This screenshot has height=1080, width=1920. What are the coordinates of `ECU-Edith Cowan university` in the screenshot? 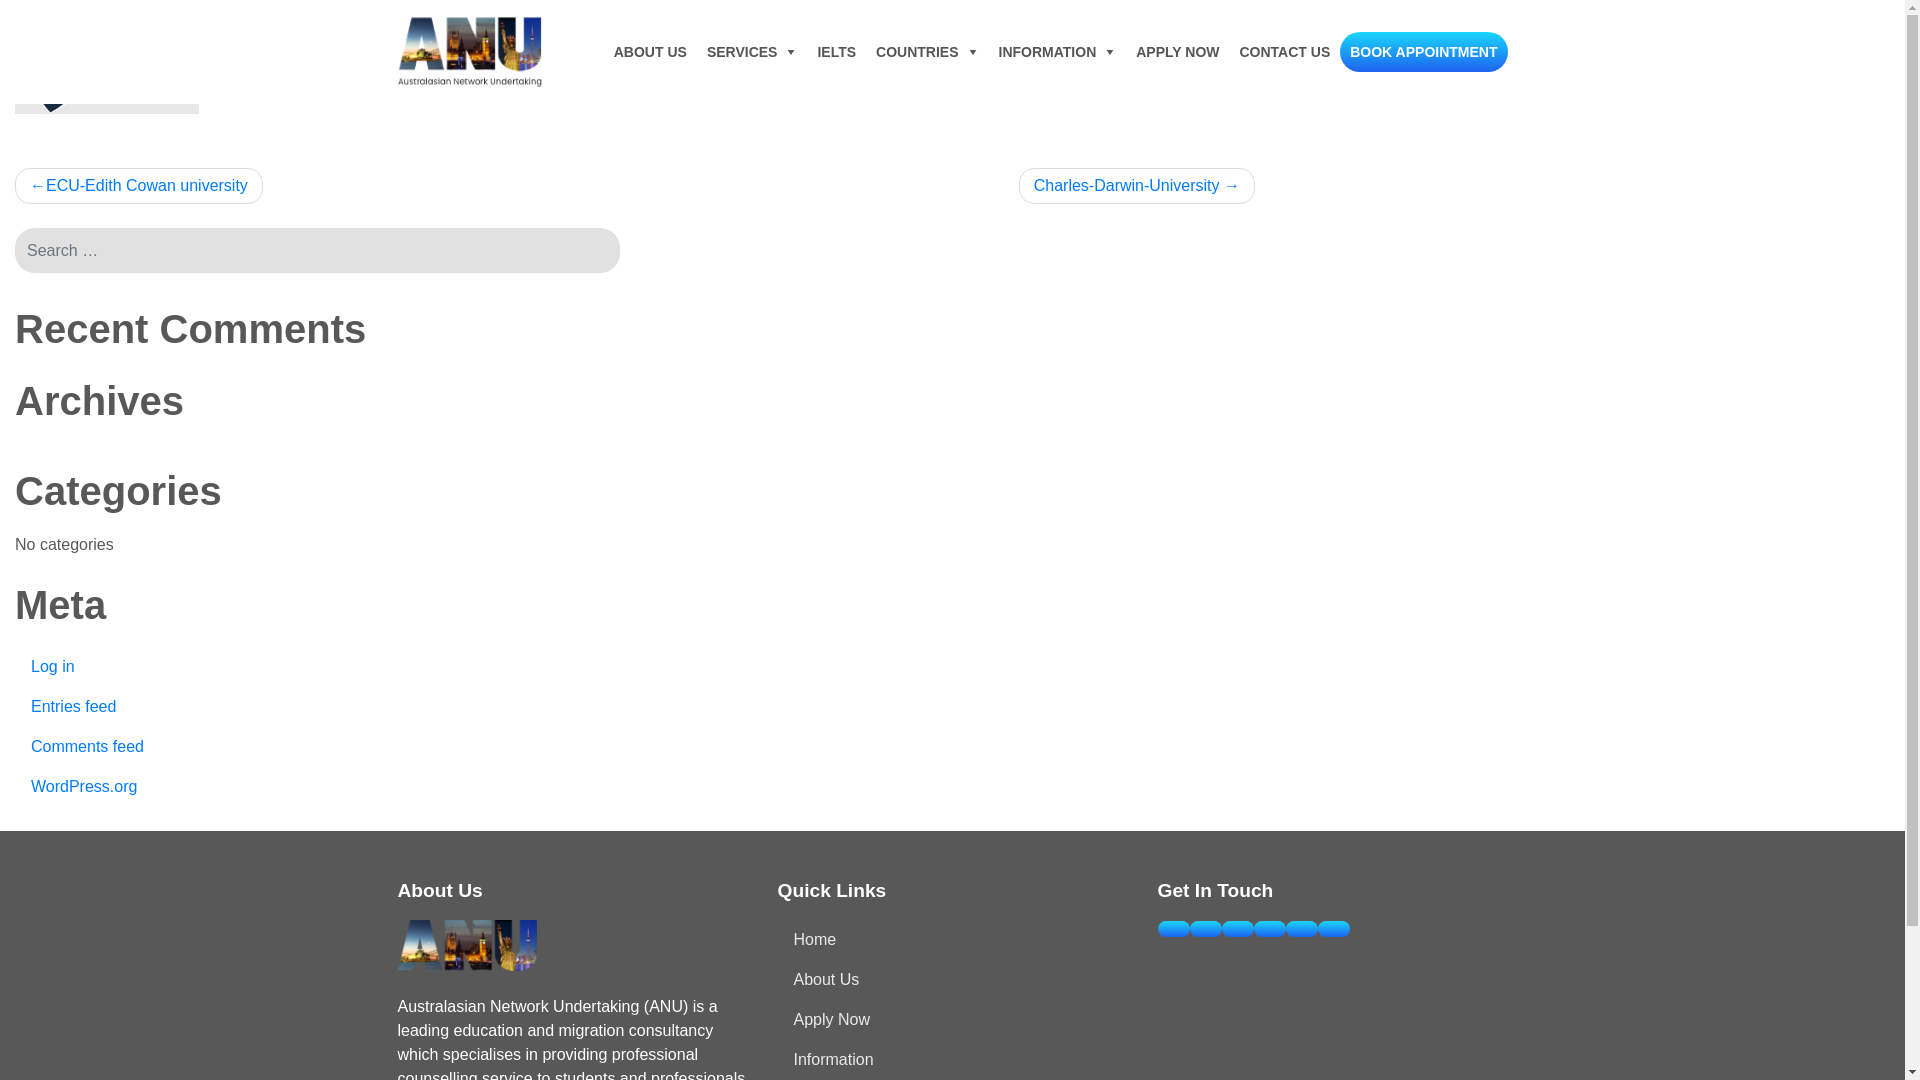 It's located at (139, 186).